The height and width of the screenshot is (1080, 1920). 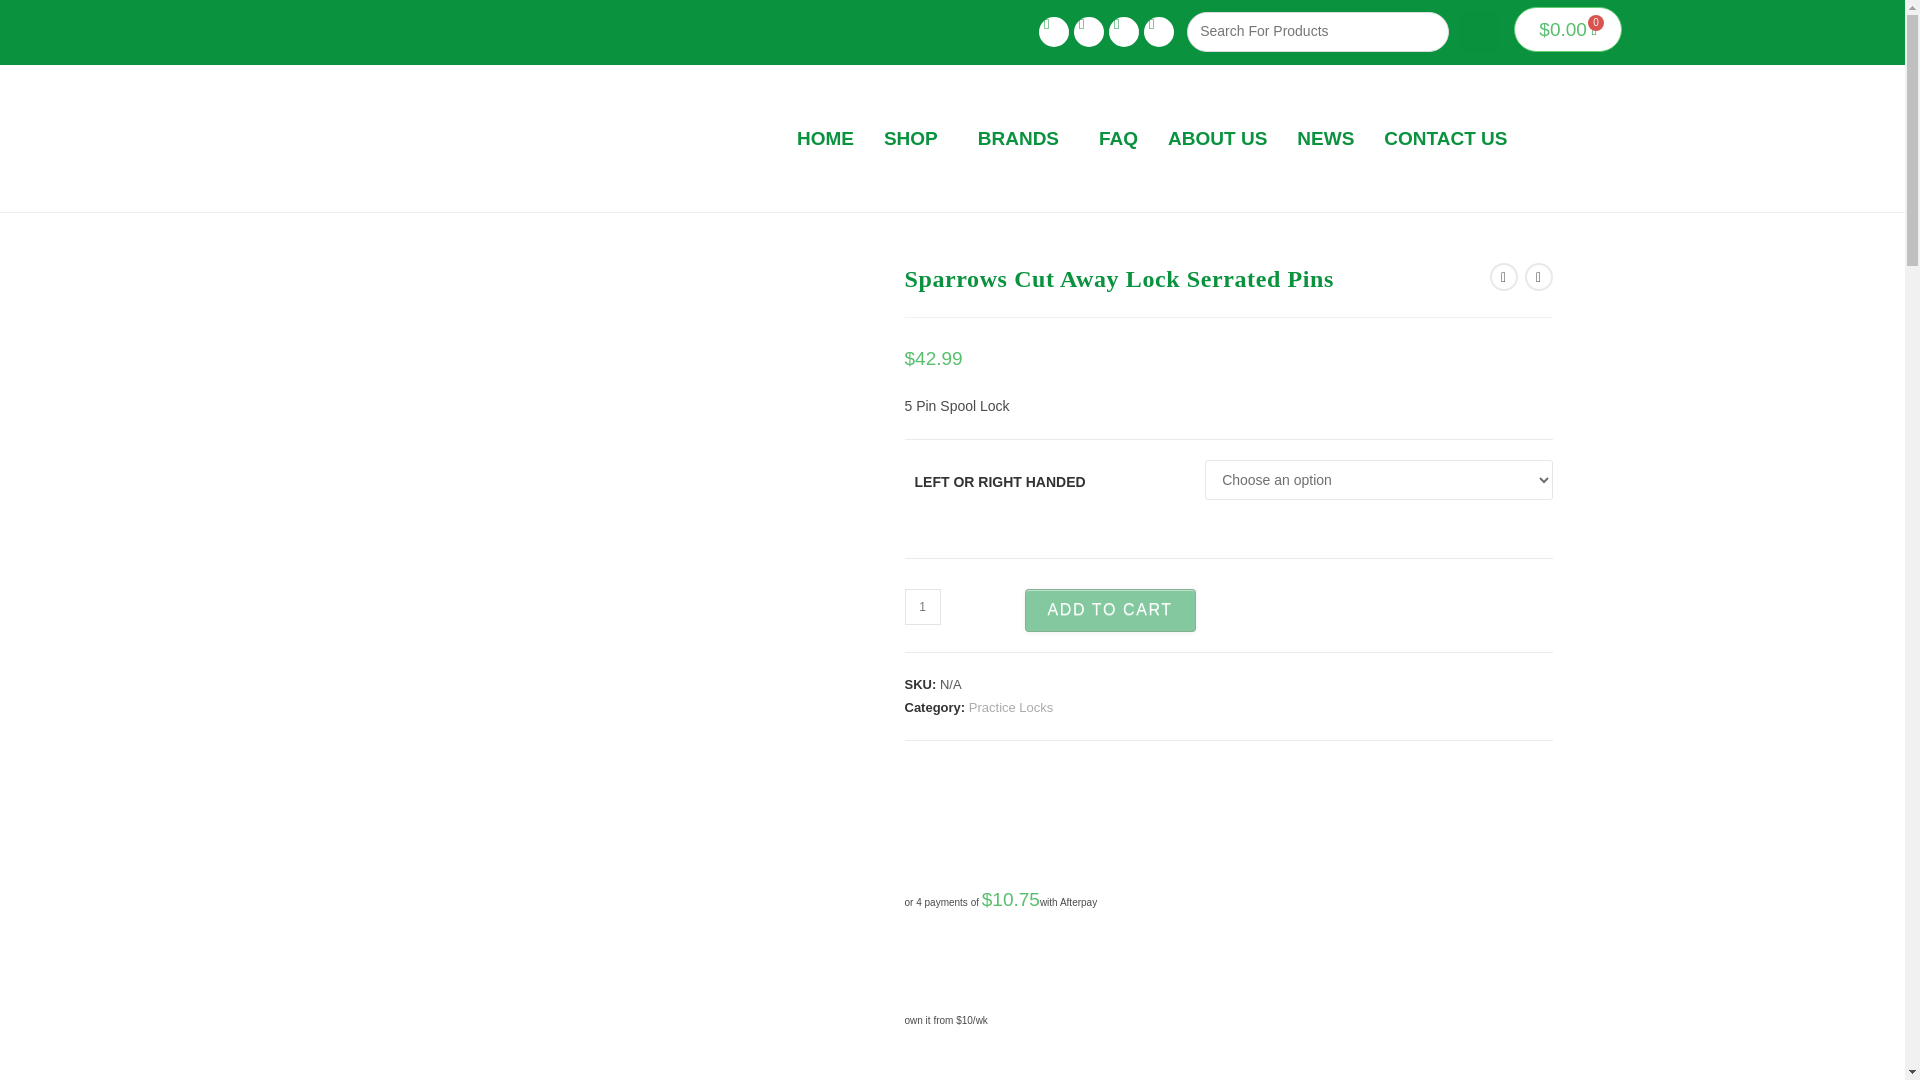 I want to click on BRANDS, so click(x=1024, y=138).